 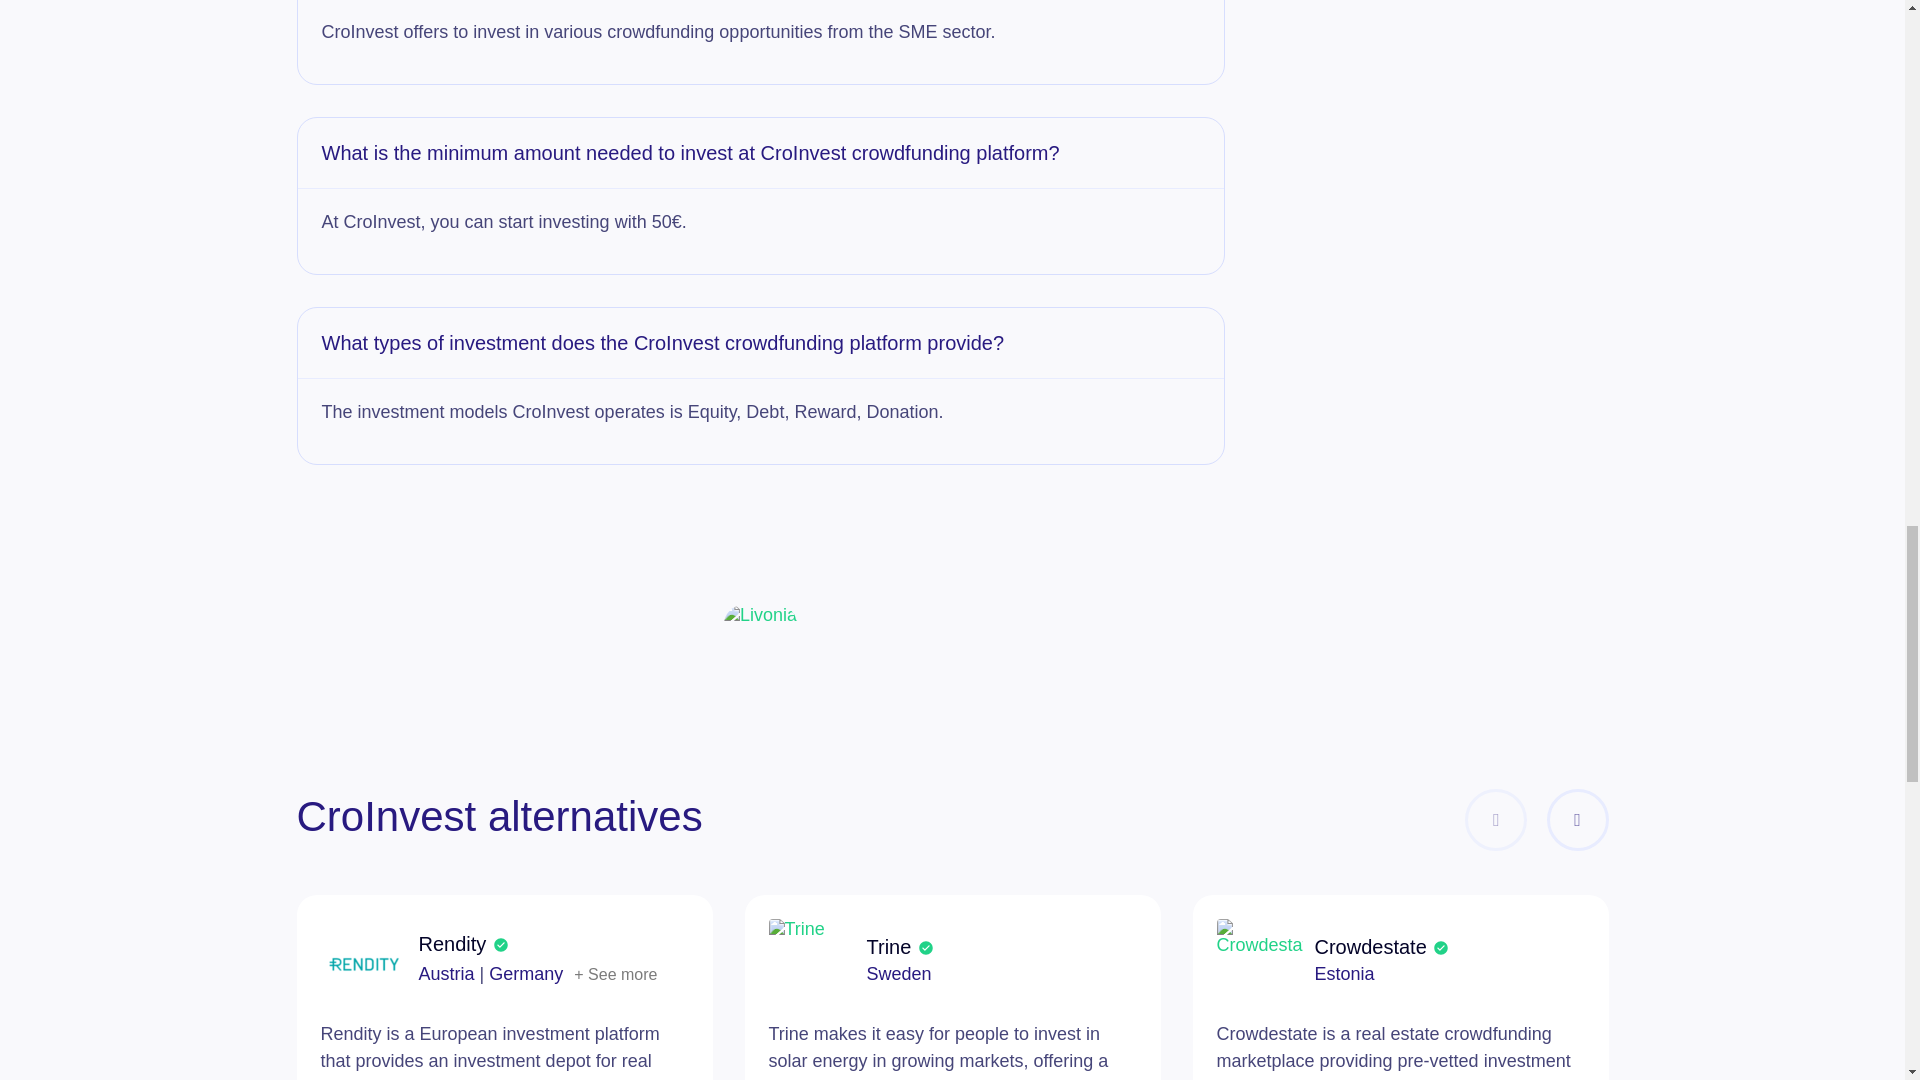 I want to click on Verified platform, so click(x=1440, y=946).